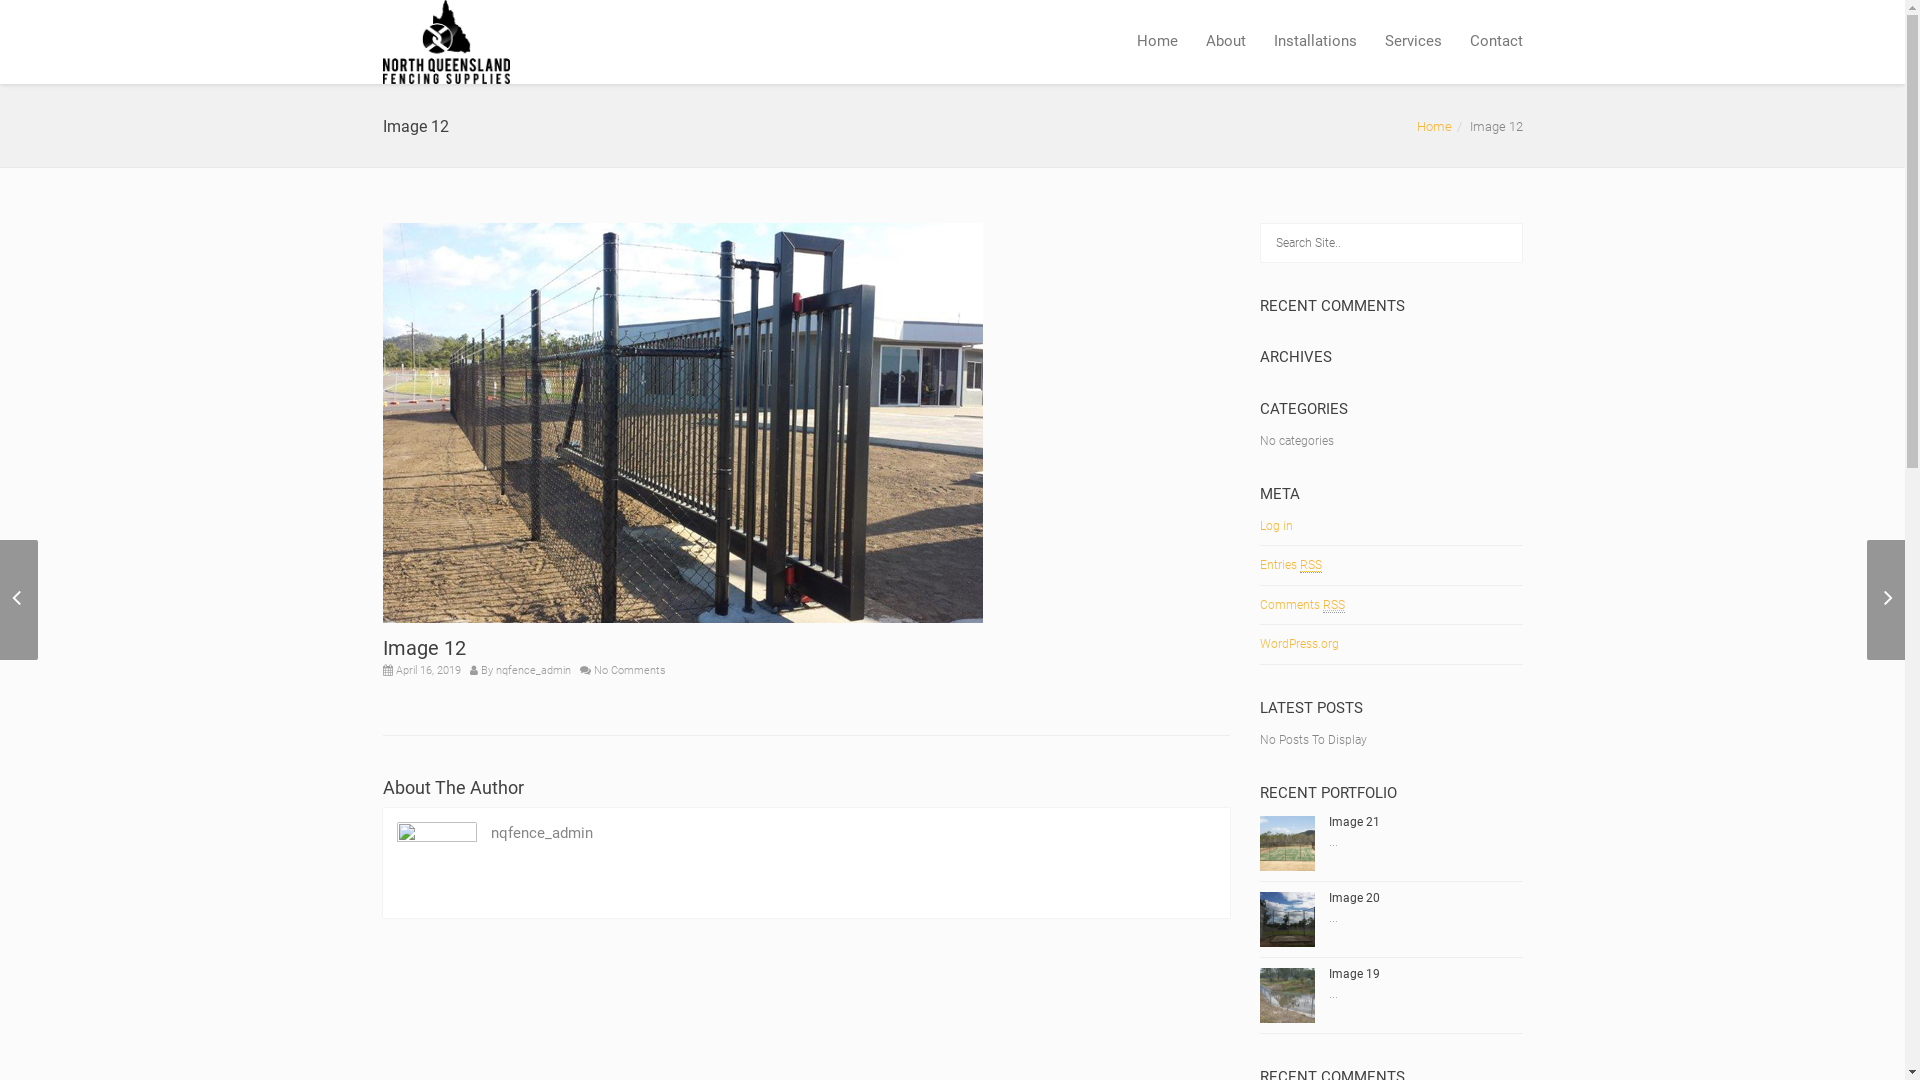  Describe the element at coordinates (1354, 898) in the screenshot. I see `Image 20` at that location.